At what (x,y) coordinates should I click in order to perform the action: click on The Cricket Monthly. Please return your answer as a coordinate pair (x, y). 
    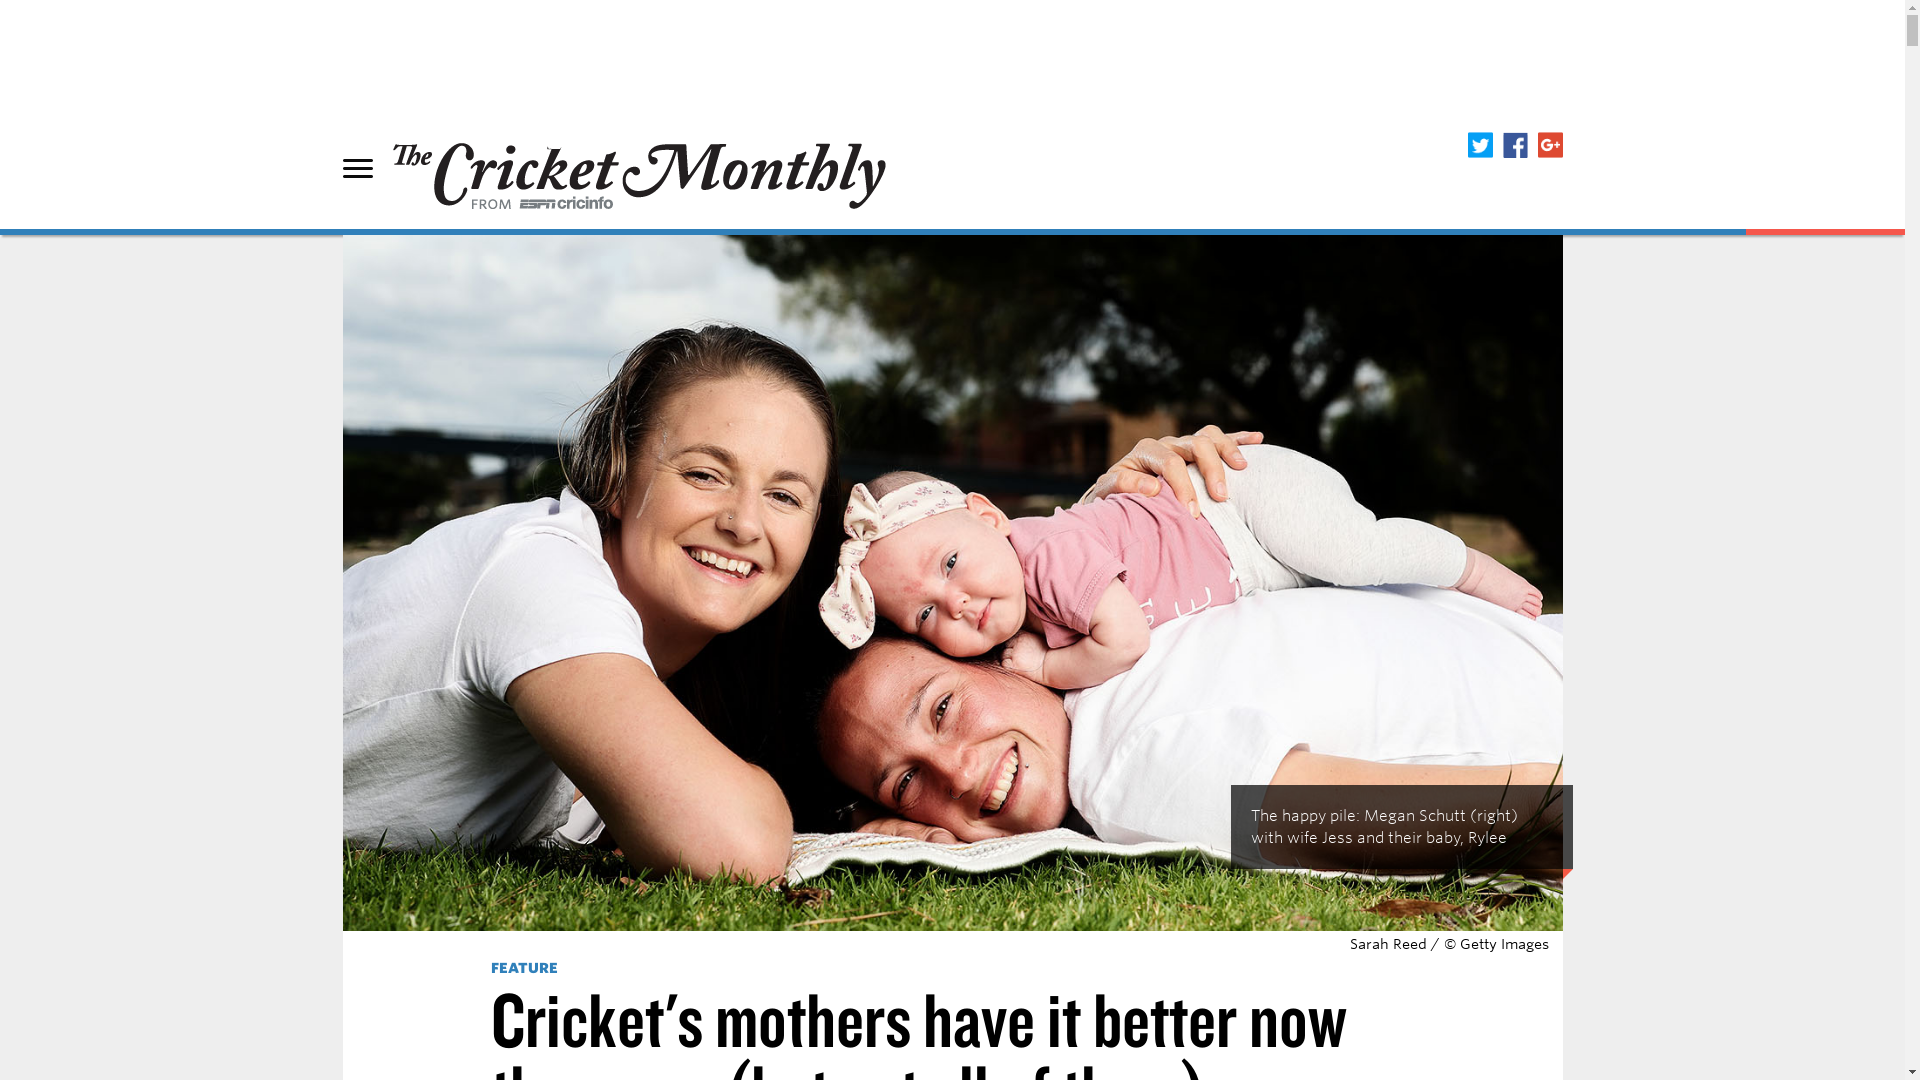
    Looking at the image, I should click on (1480, 144).